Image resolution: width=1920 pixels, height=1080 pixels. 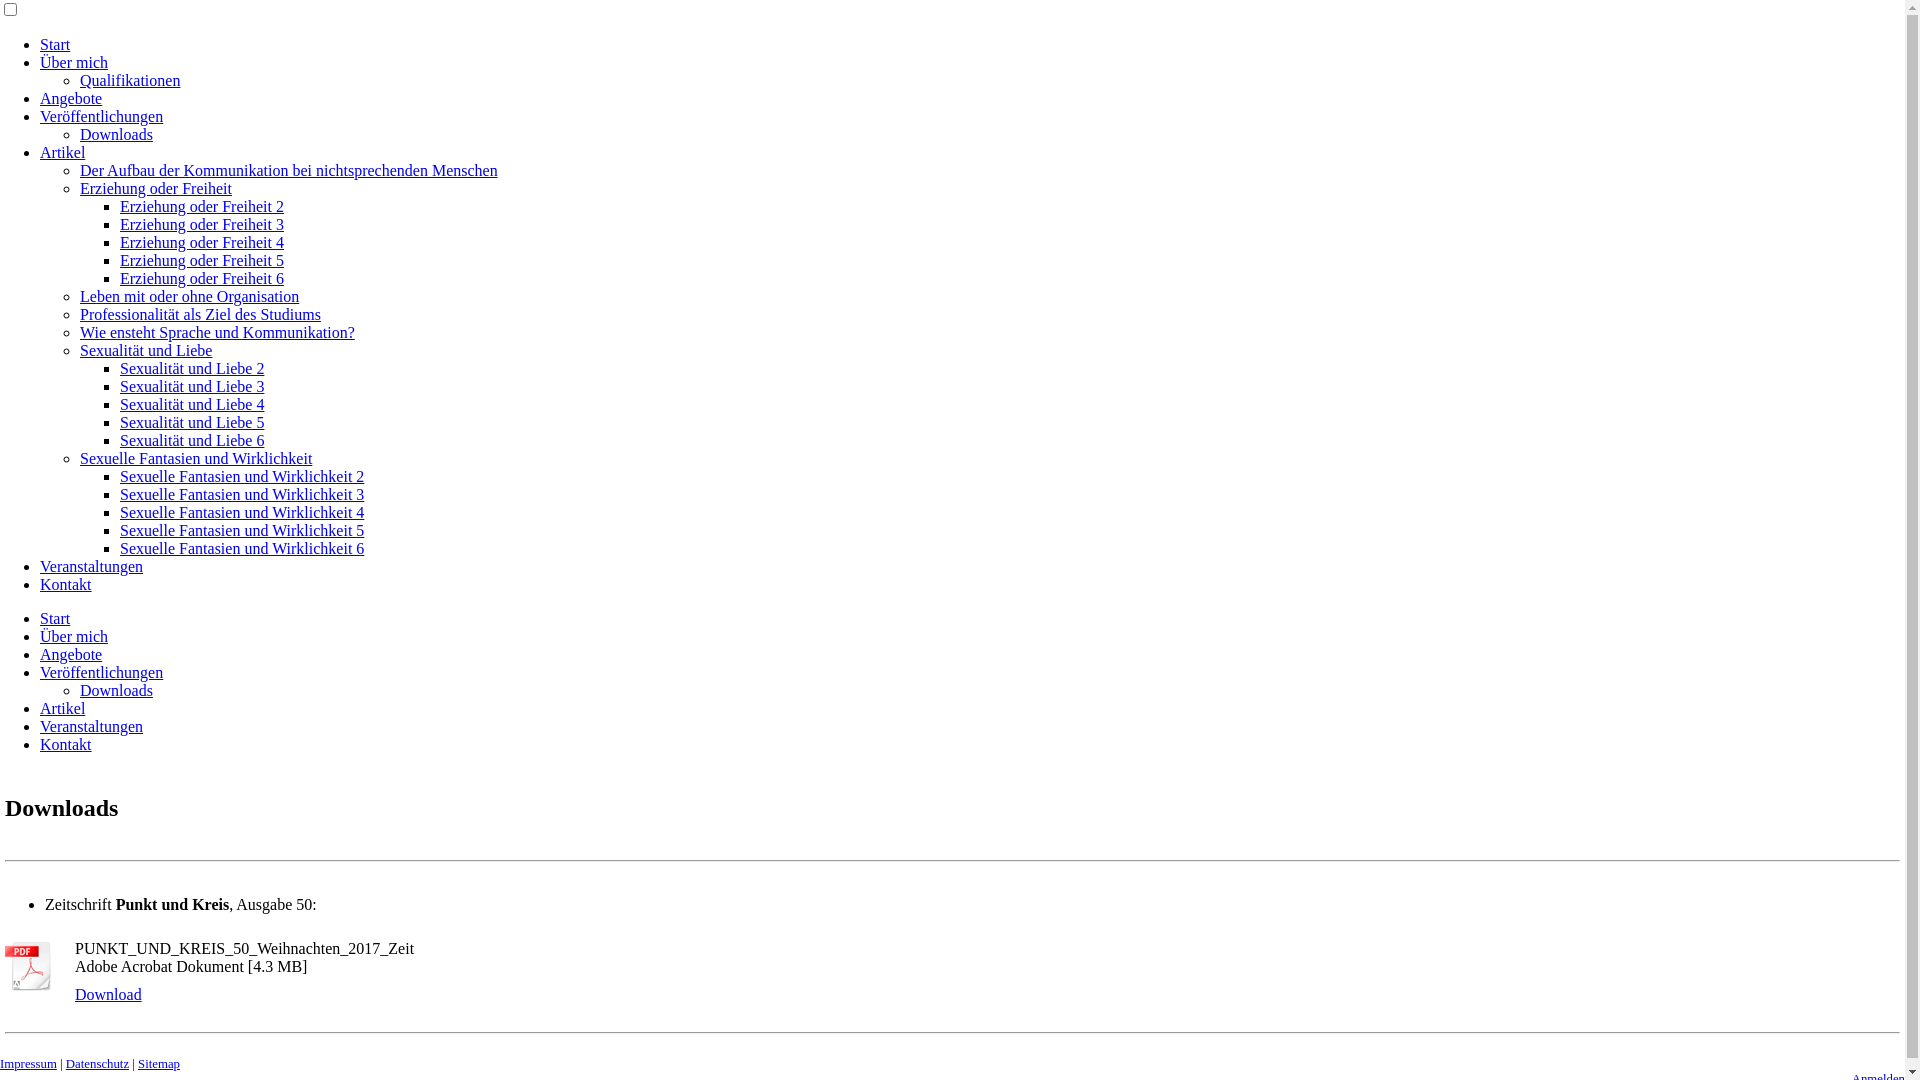 What do you see at coordinates (108, 995) in the screenshot?
I see `Download` at bounding box center [108, 995].